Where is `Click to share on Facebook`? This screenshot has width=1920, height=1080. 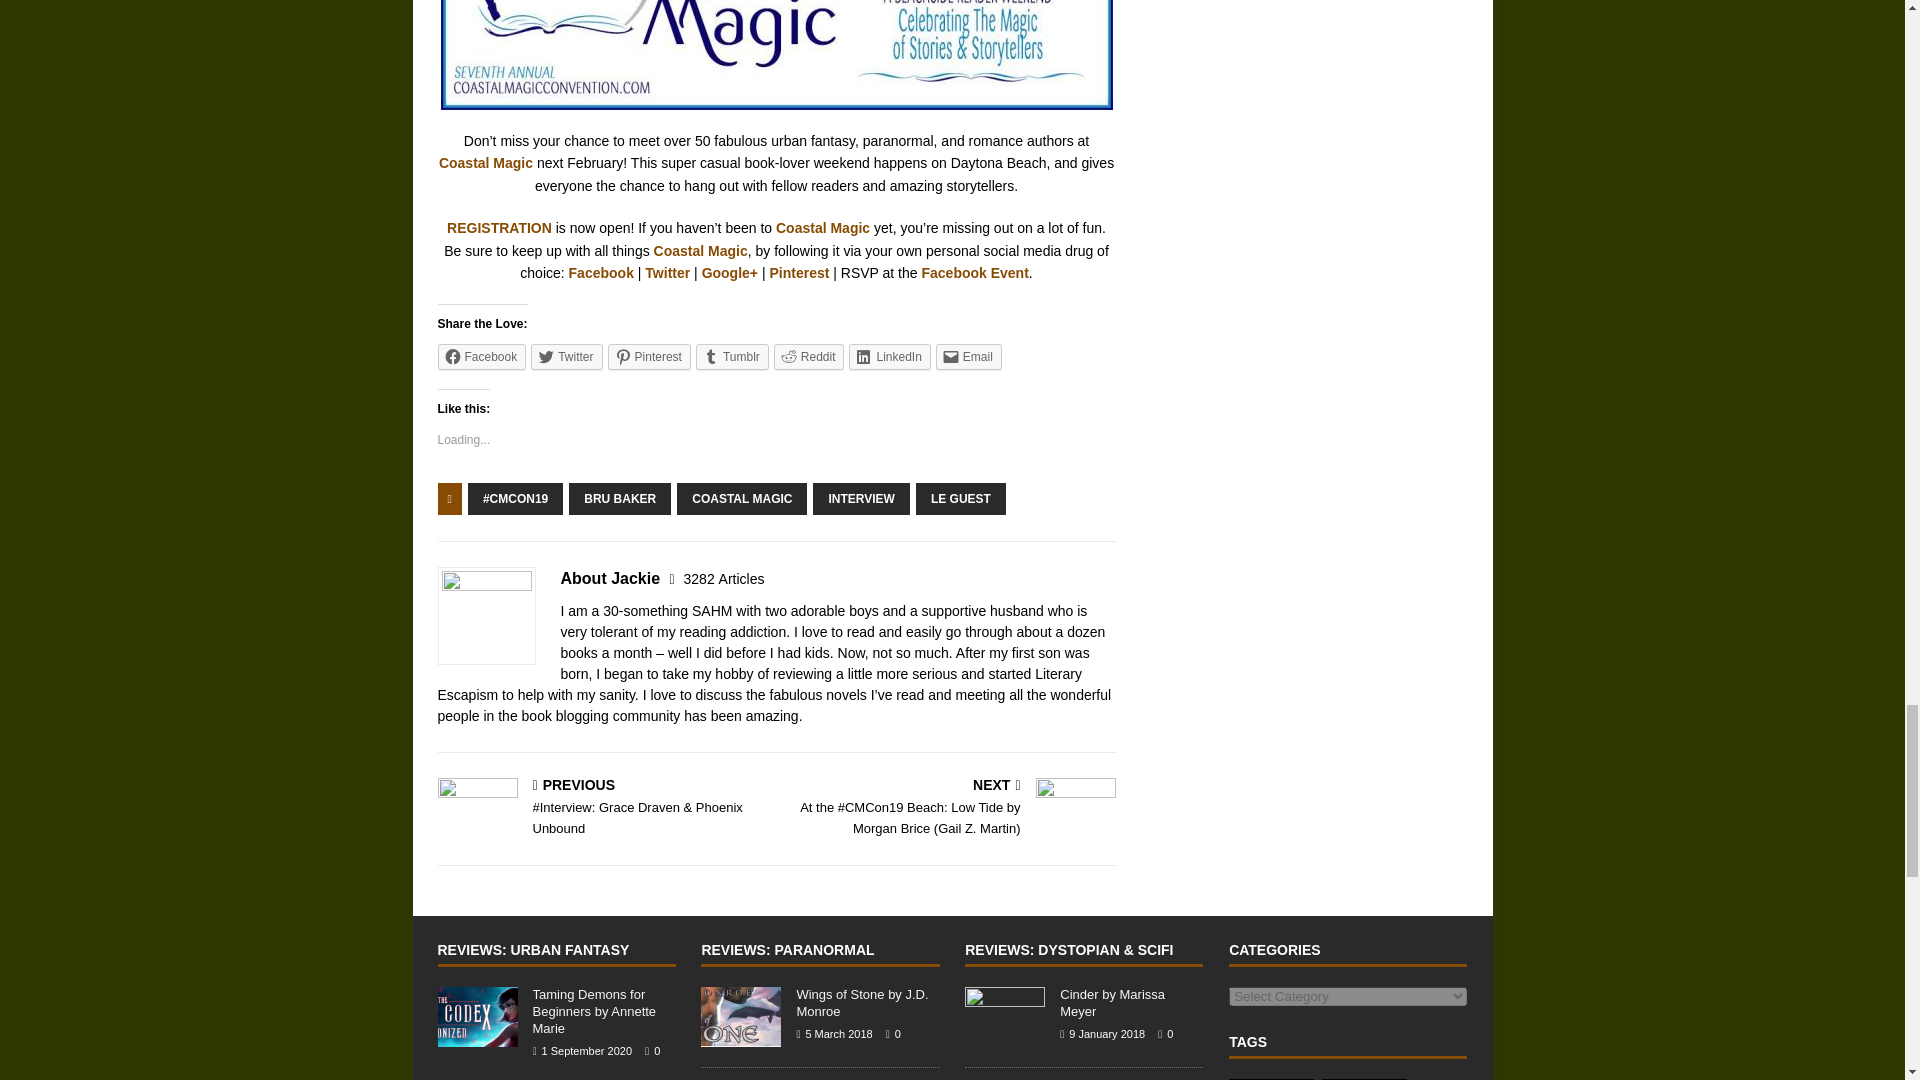 Click to share on Facebook is located at coordinates (482, 357).